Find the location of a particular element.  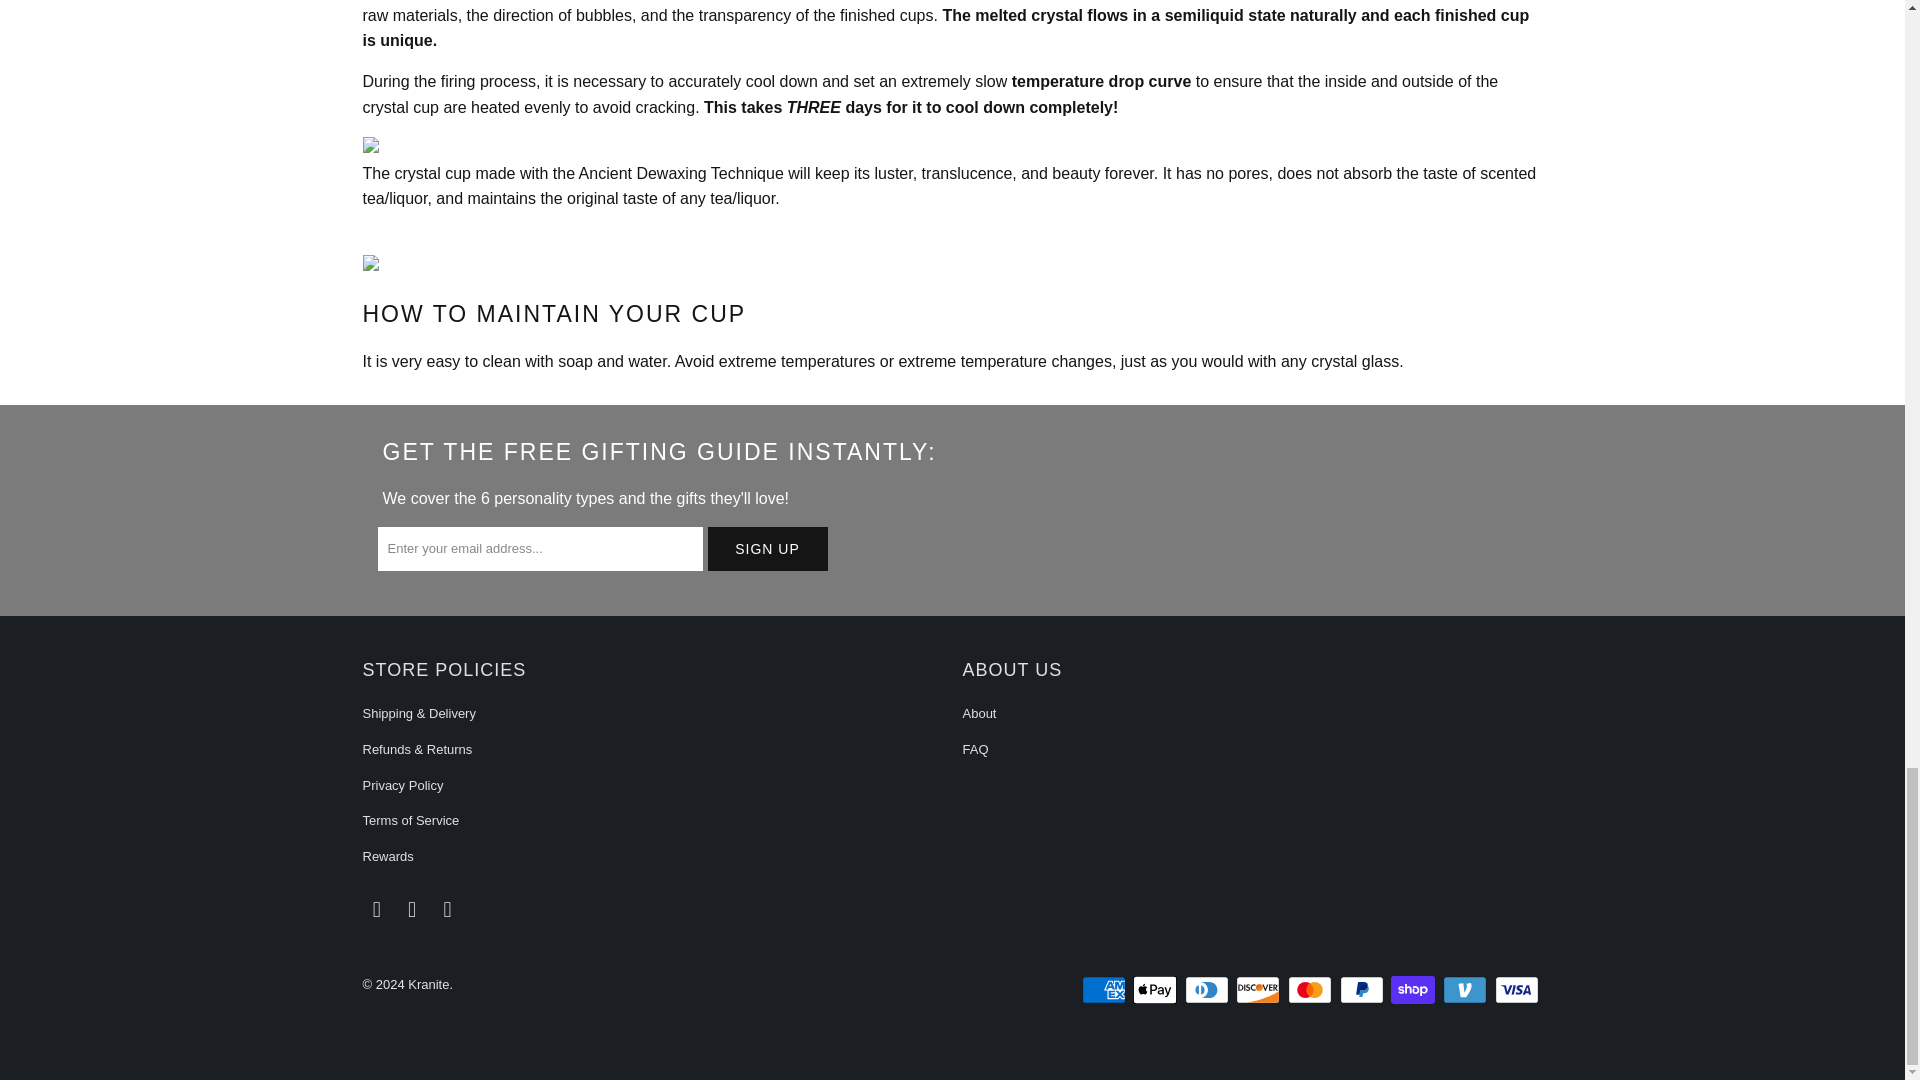

Venmo is located at coordinates (1467, 990).